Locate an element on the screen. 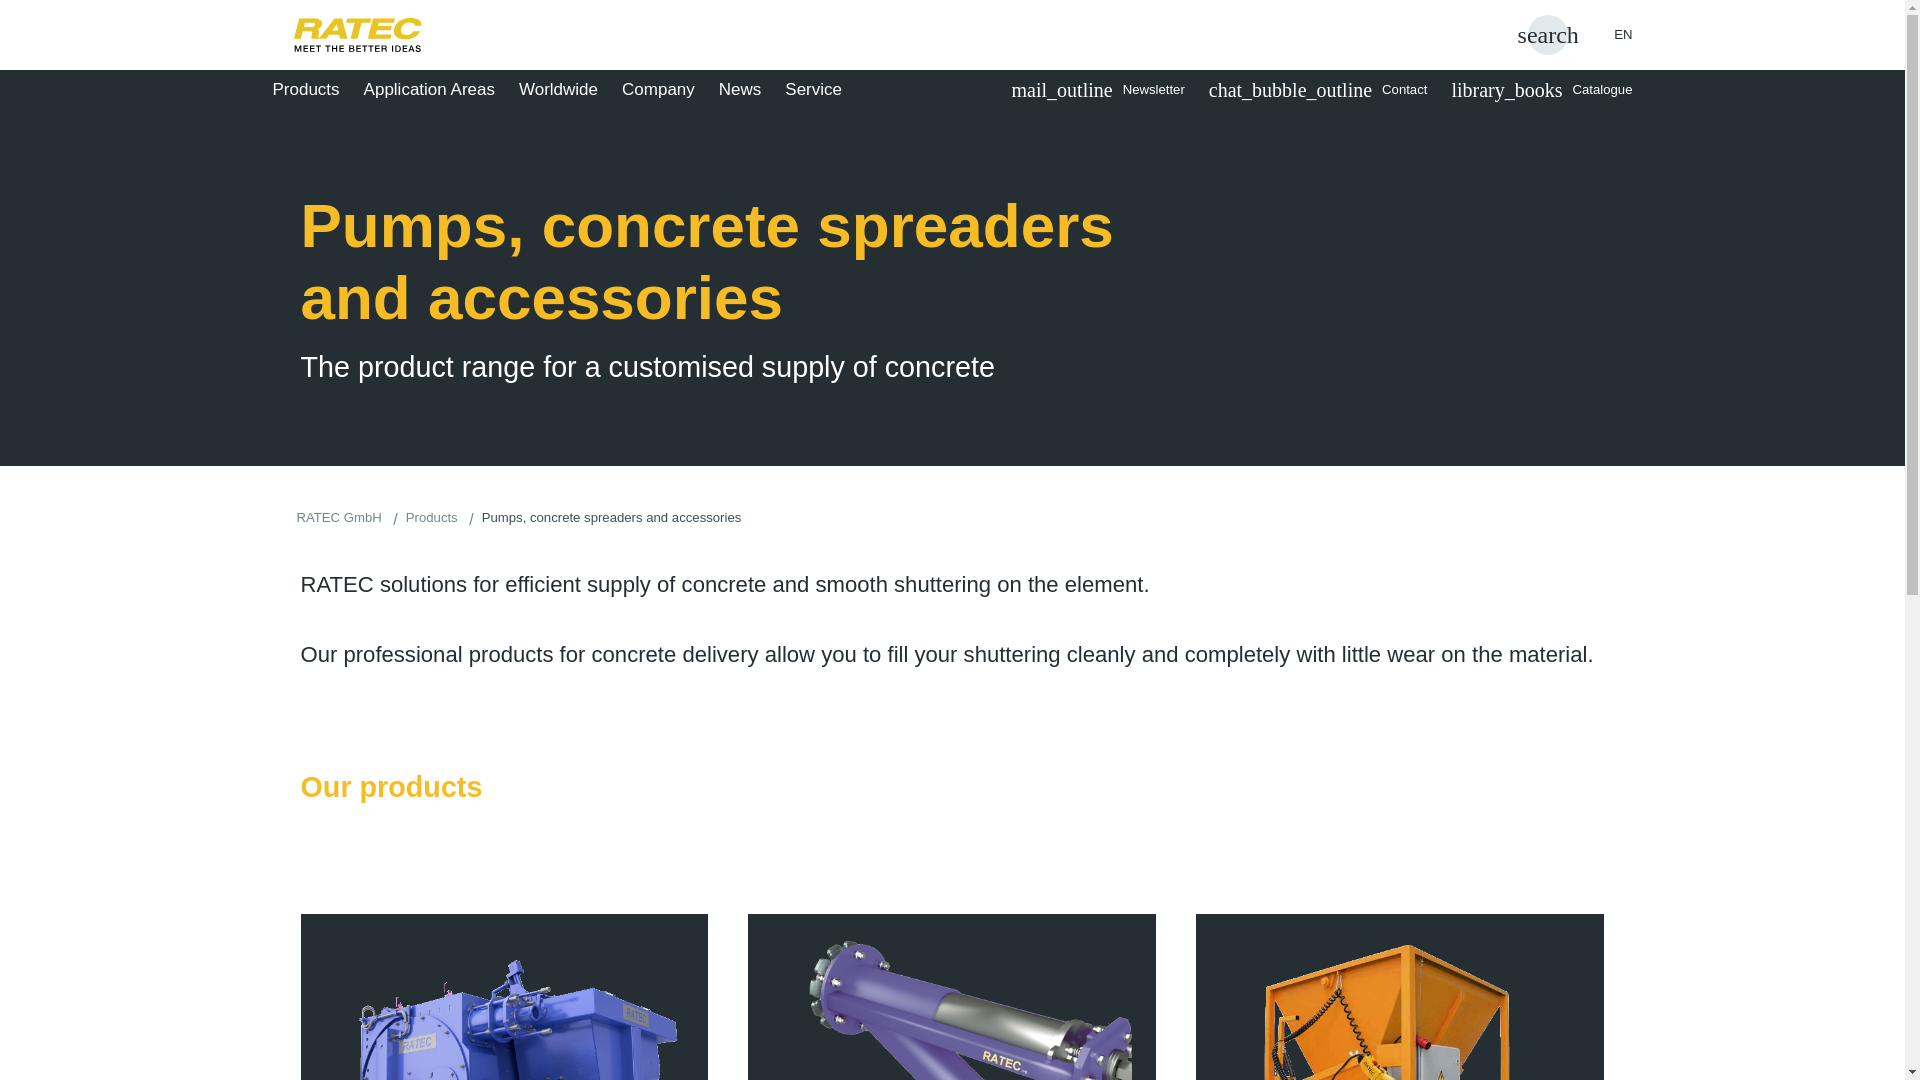  Products is located at coordinates (312, 89).